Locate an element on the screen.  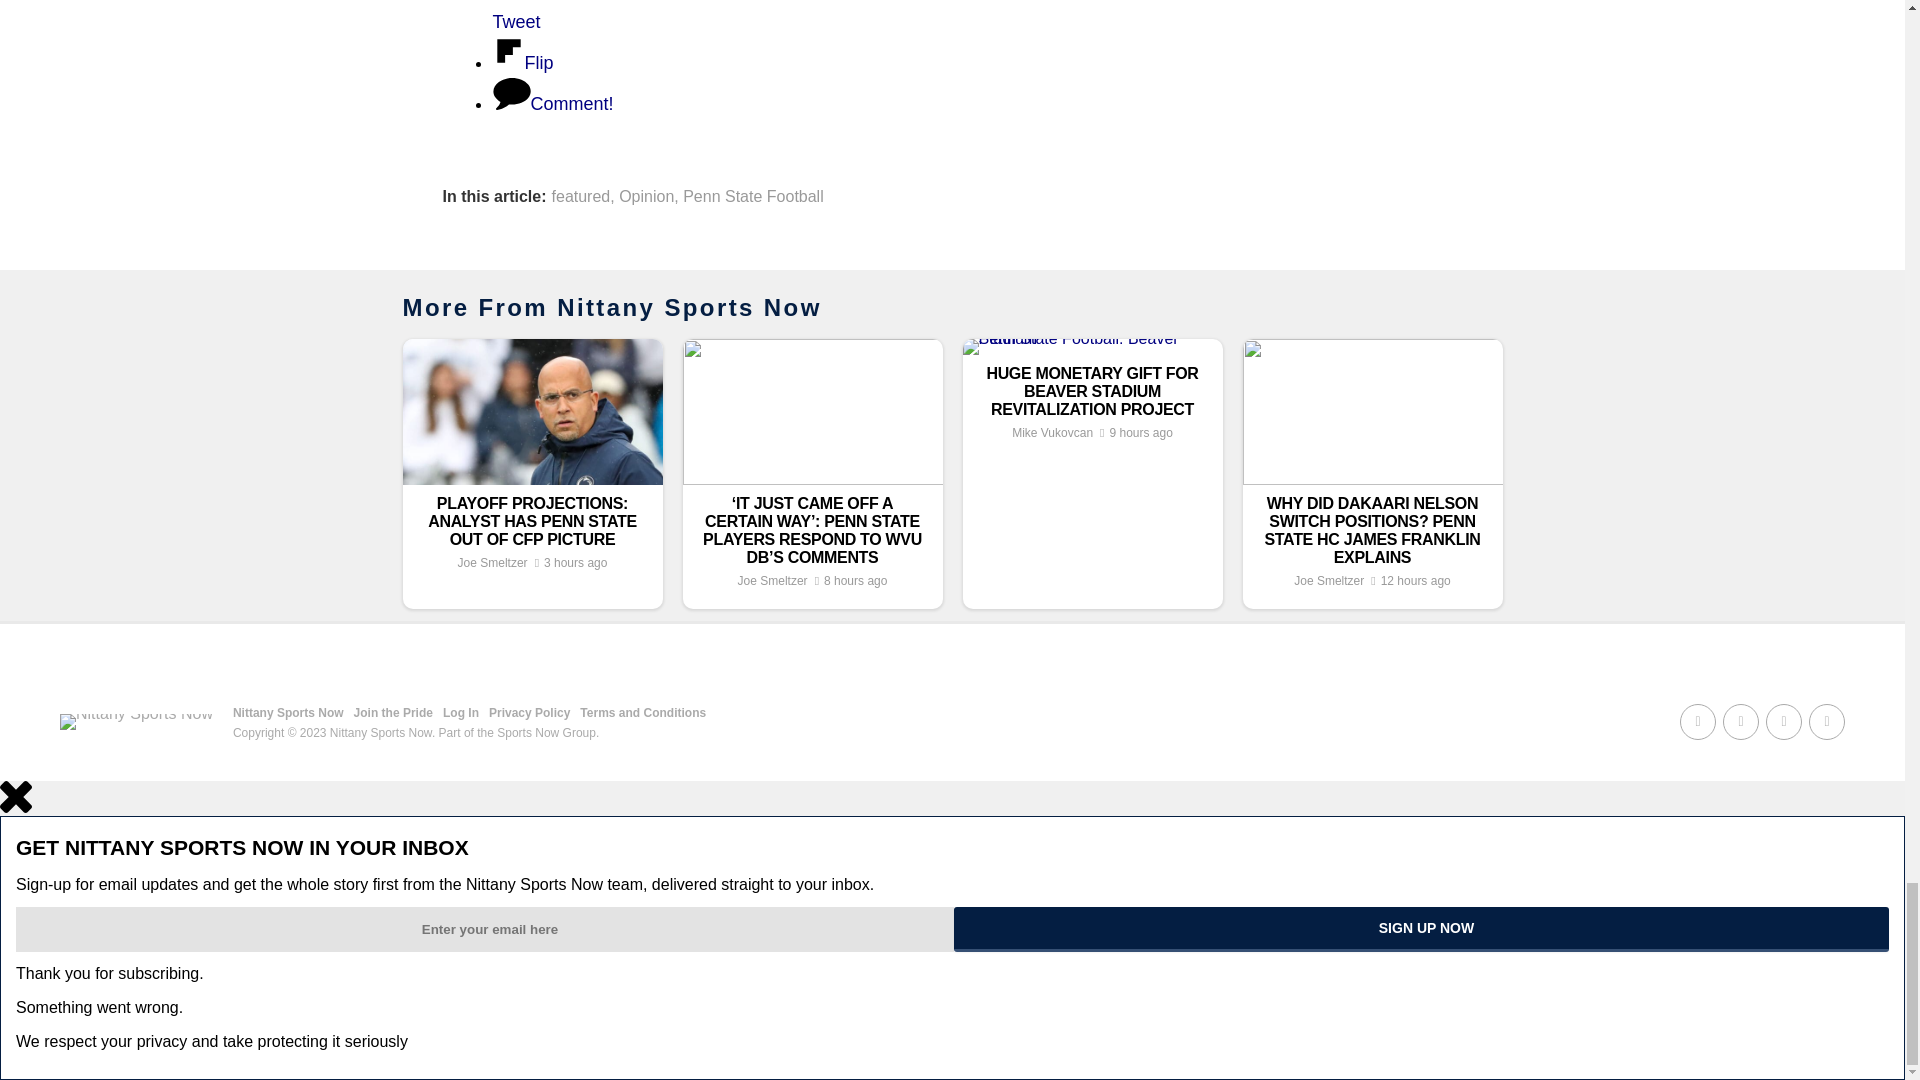
Share on Comment! is located at coordinates (552, 104).